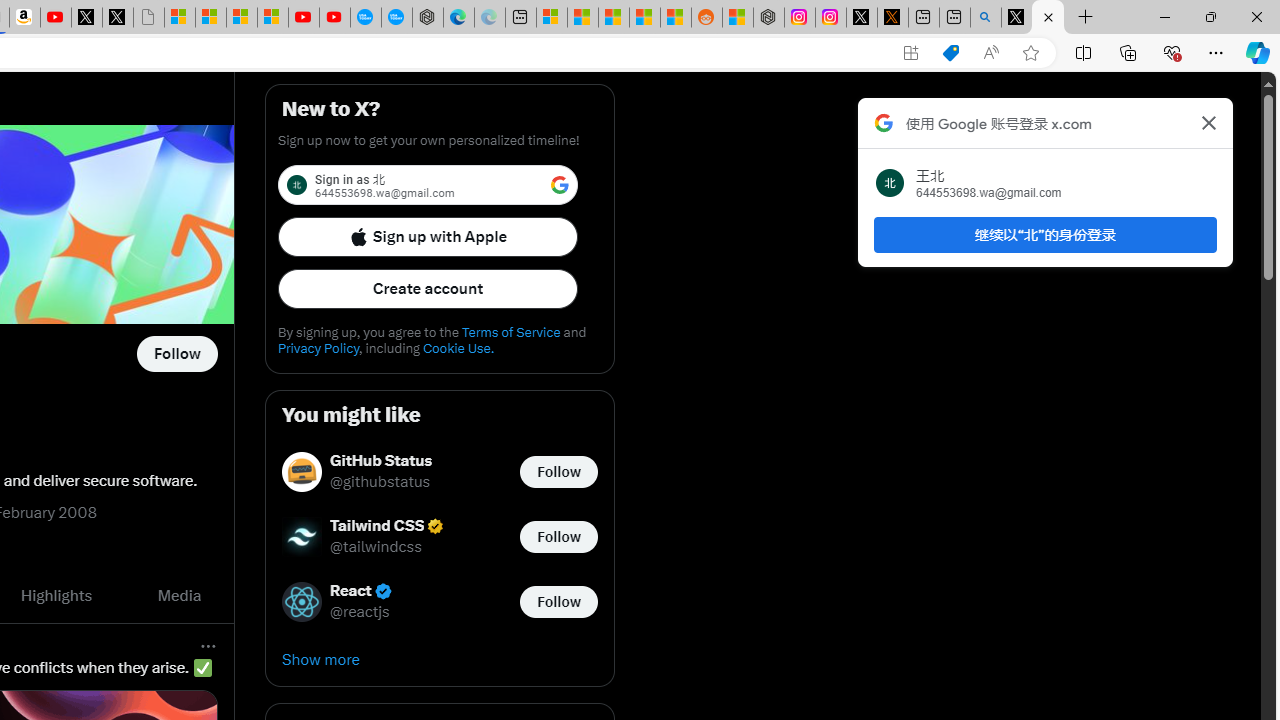  What do you see at coordinates (334, 18) in the screenshot?
I see `YouTube Kids - An App Created for Kids to Explore Content` at bounding box center [334, 18].